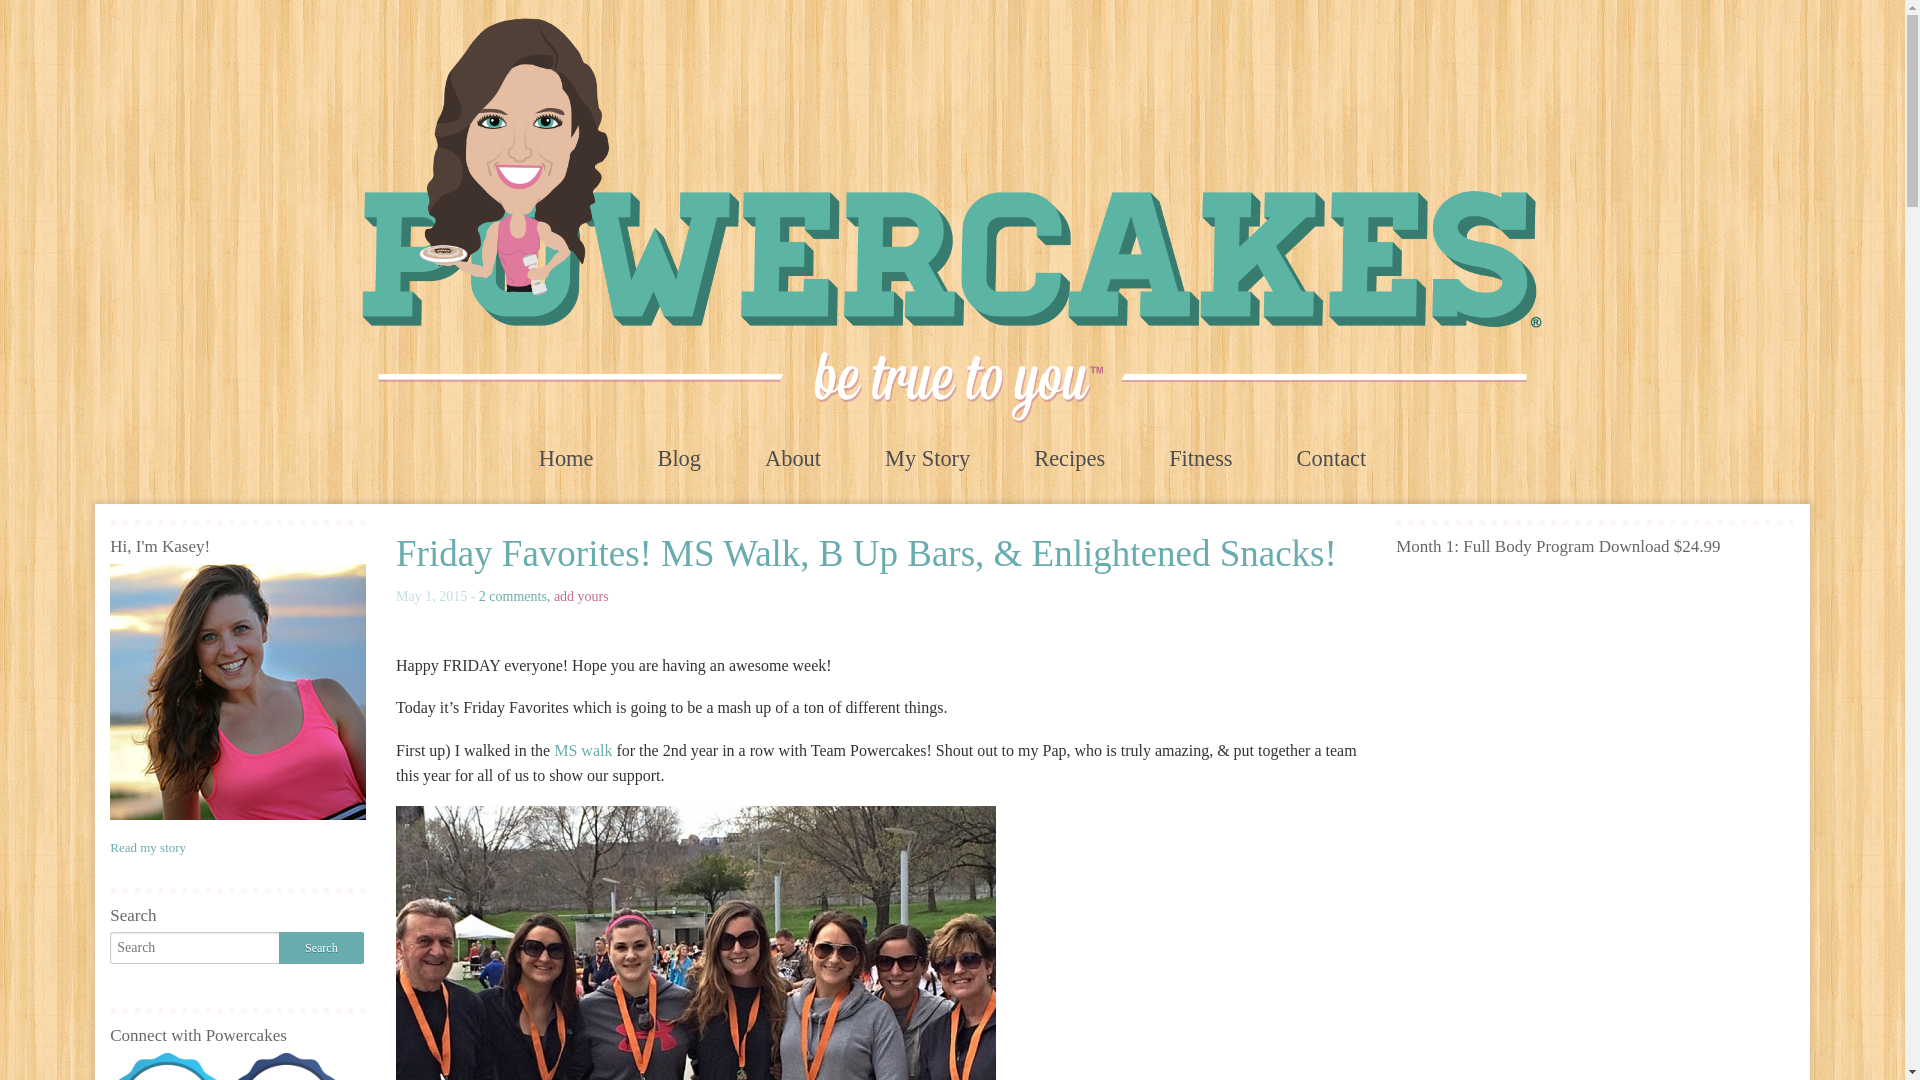 The height and width of the screenshot is (1080, 1920). I want to click on Home, so click(566, 458).